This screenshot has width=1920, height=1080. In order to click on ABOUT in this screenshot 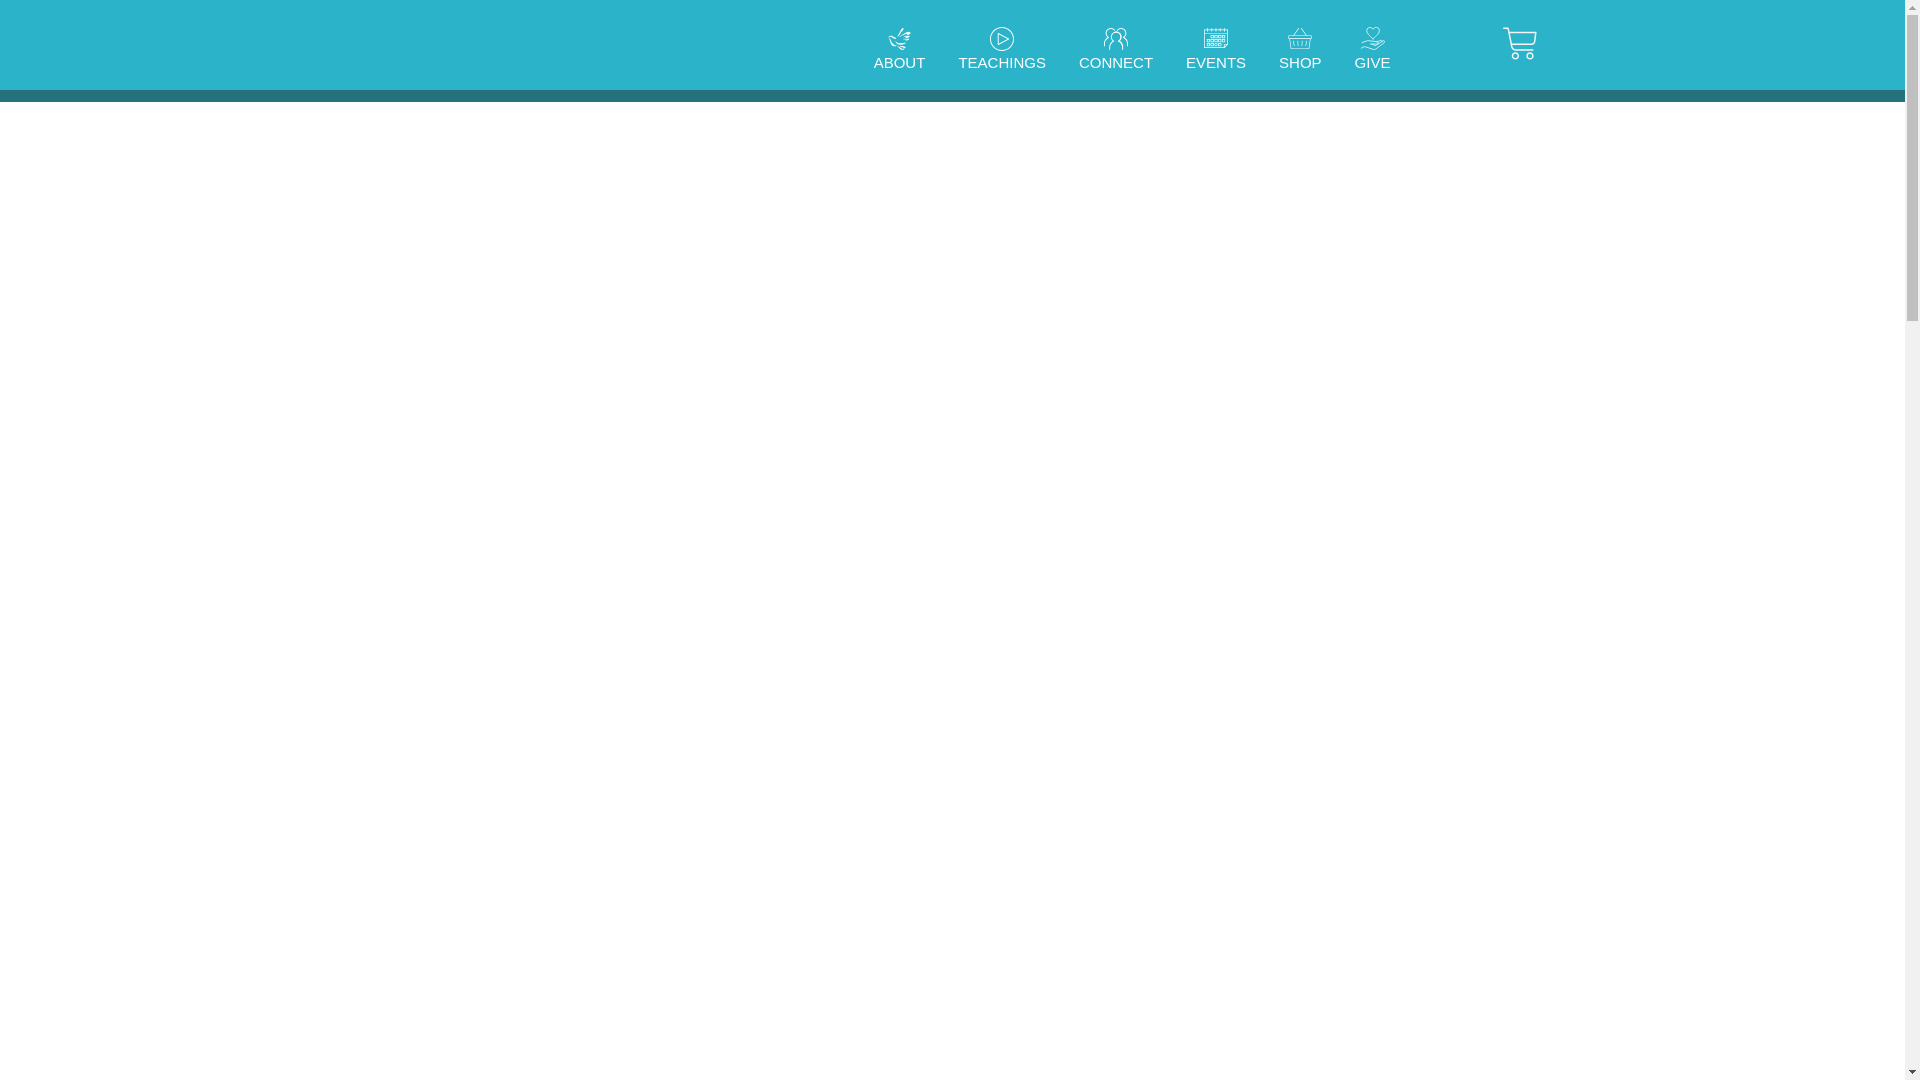, I will do `click(900, 63)`.